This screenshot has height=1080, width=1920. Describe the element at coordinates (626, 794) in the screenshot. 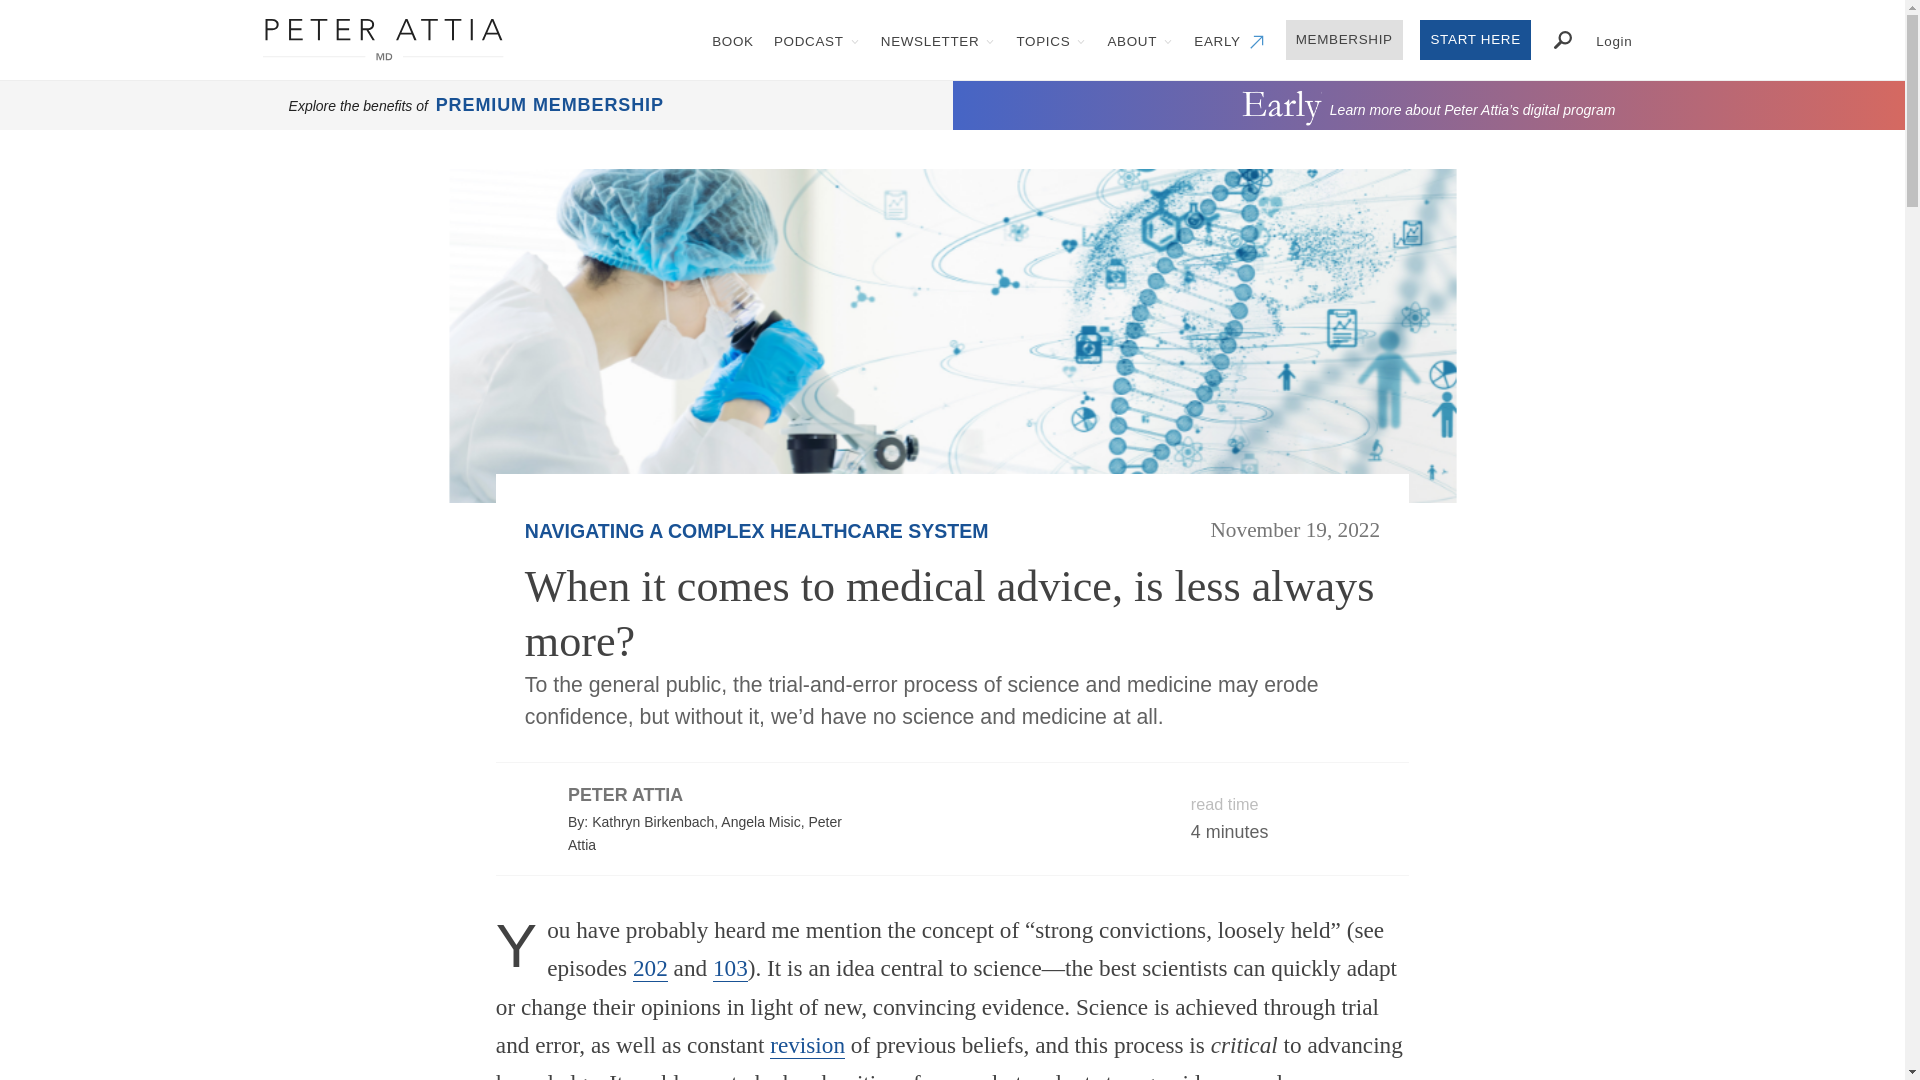

I see `PETER ATTIA` at that location.